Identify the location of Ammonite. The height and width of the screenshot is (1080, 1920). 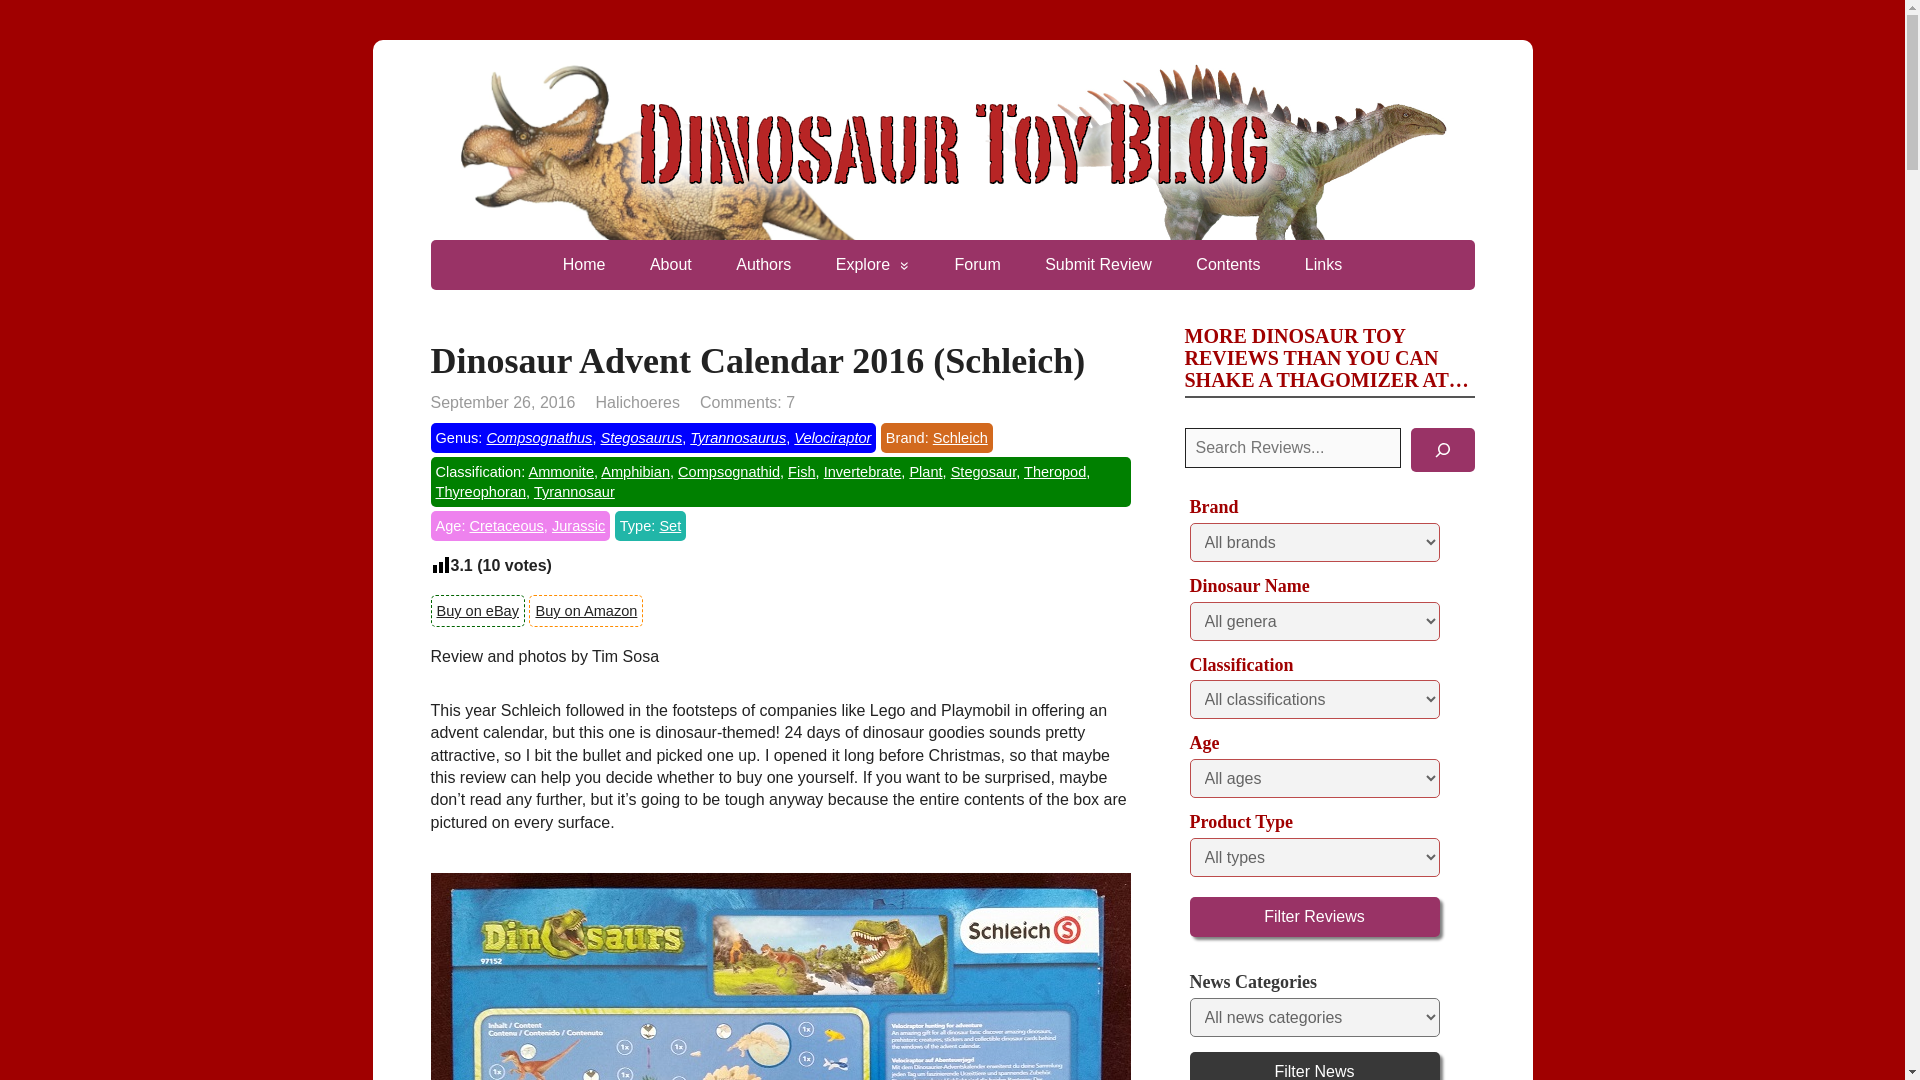
(560, 472).